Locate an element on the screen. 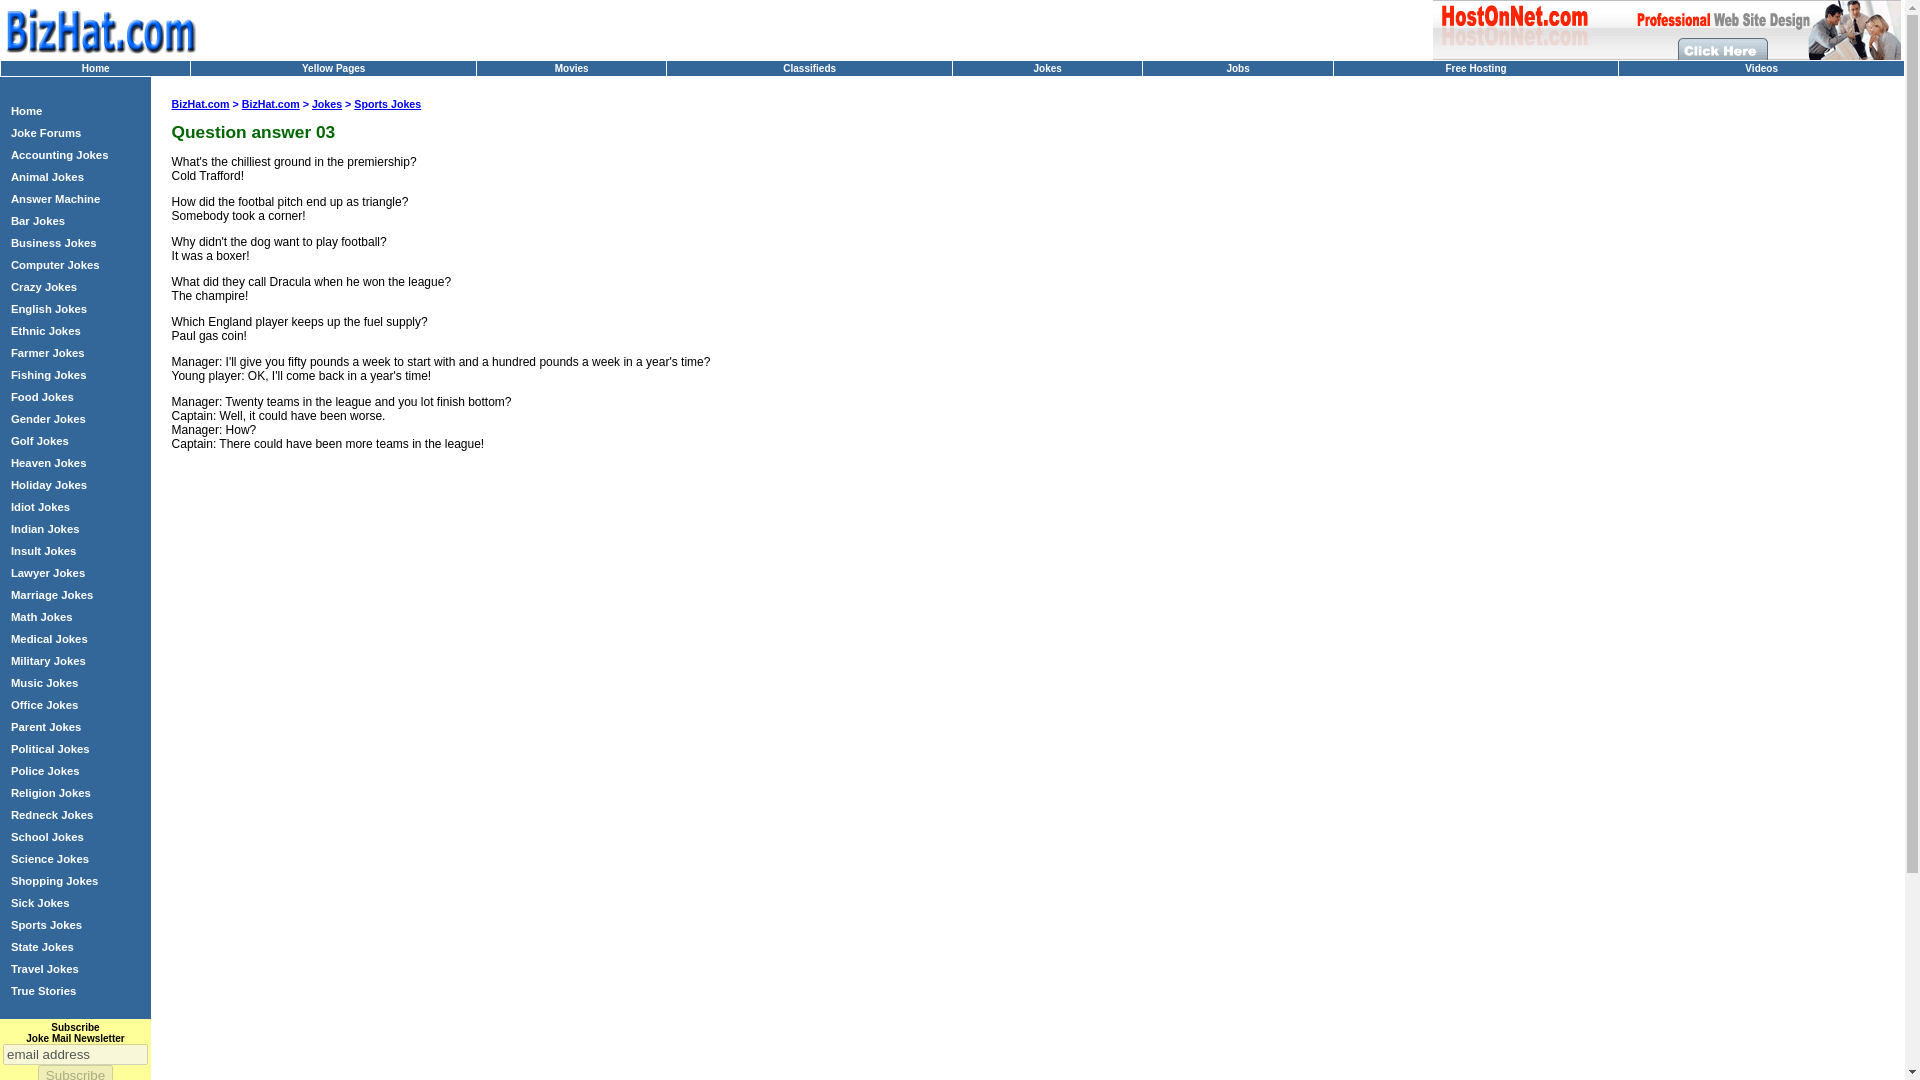  Videos is located at coordinates (1761, 68).